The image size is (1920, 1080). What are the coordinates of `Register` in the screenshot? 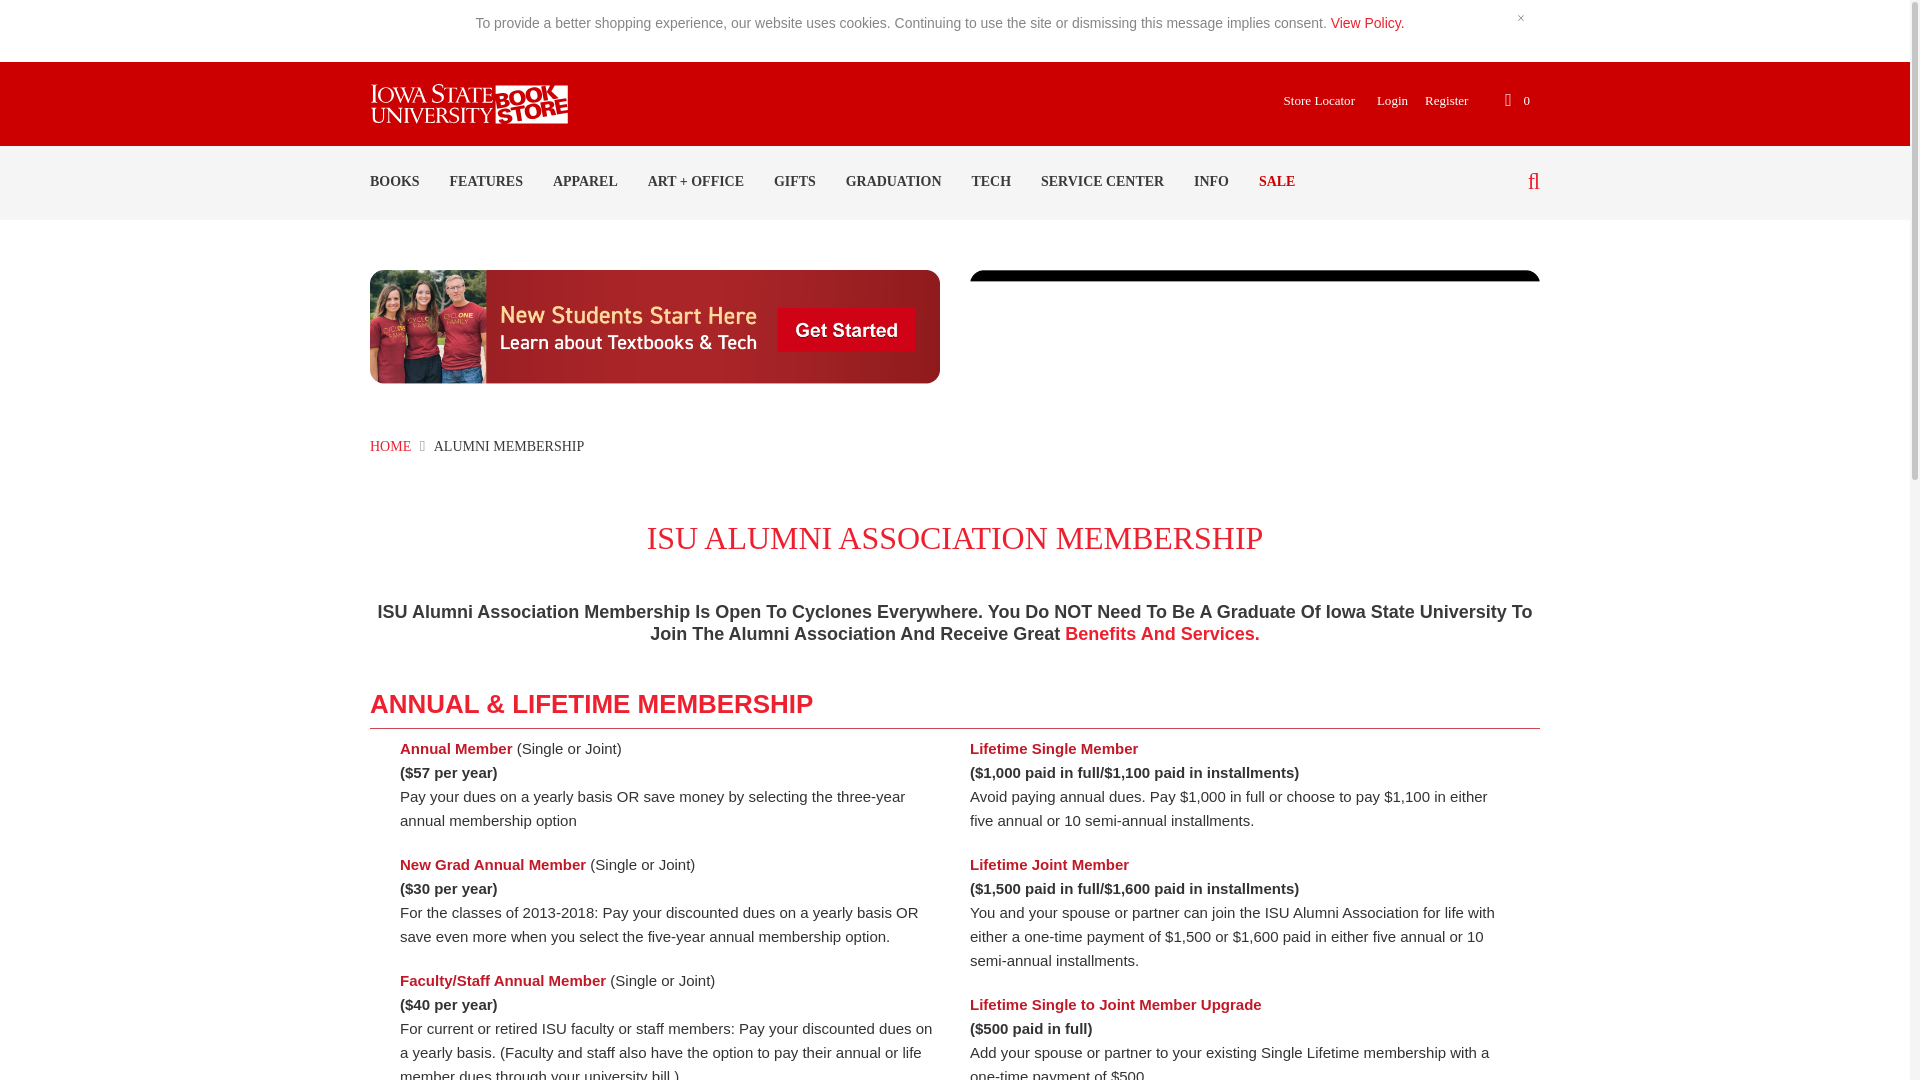 It's located at (1438, 100).